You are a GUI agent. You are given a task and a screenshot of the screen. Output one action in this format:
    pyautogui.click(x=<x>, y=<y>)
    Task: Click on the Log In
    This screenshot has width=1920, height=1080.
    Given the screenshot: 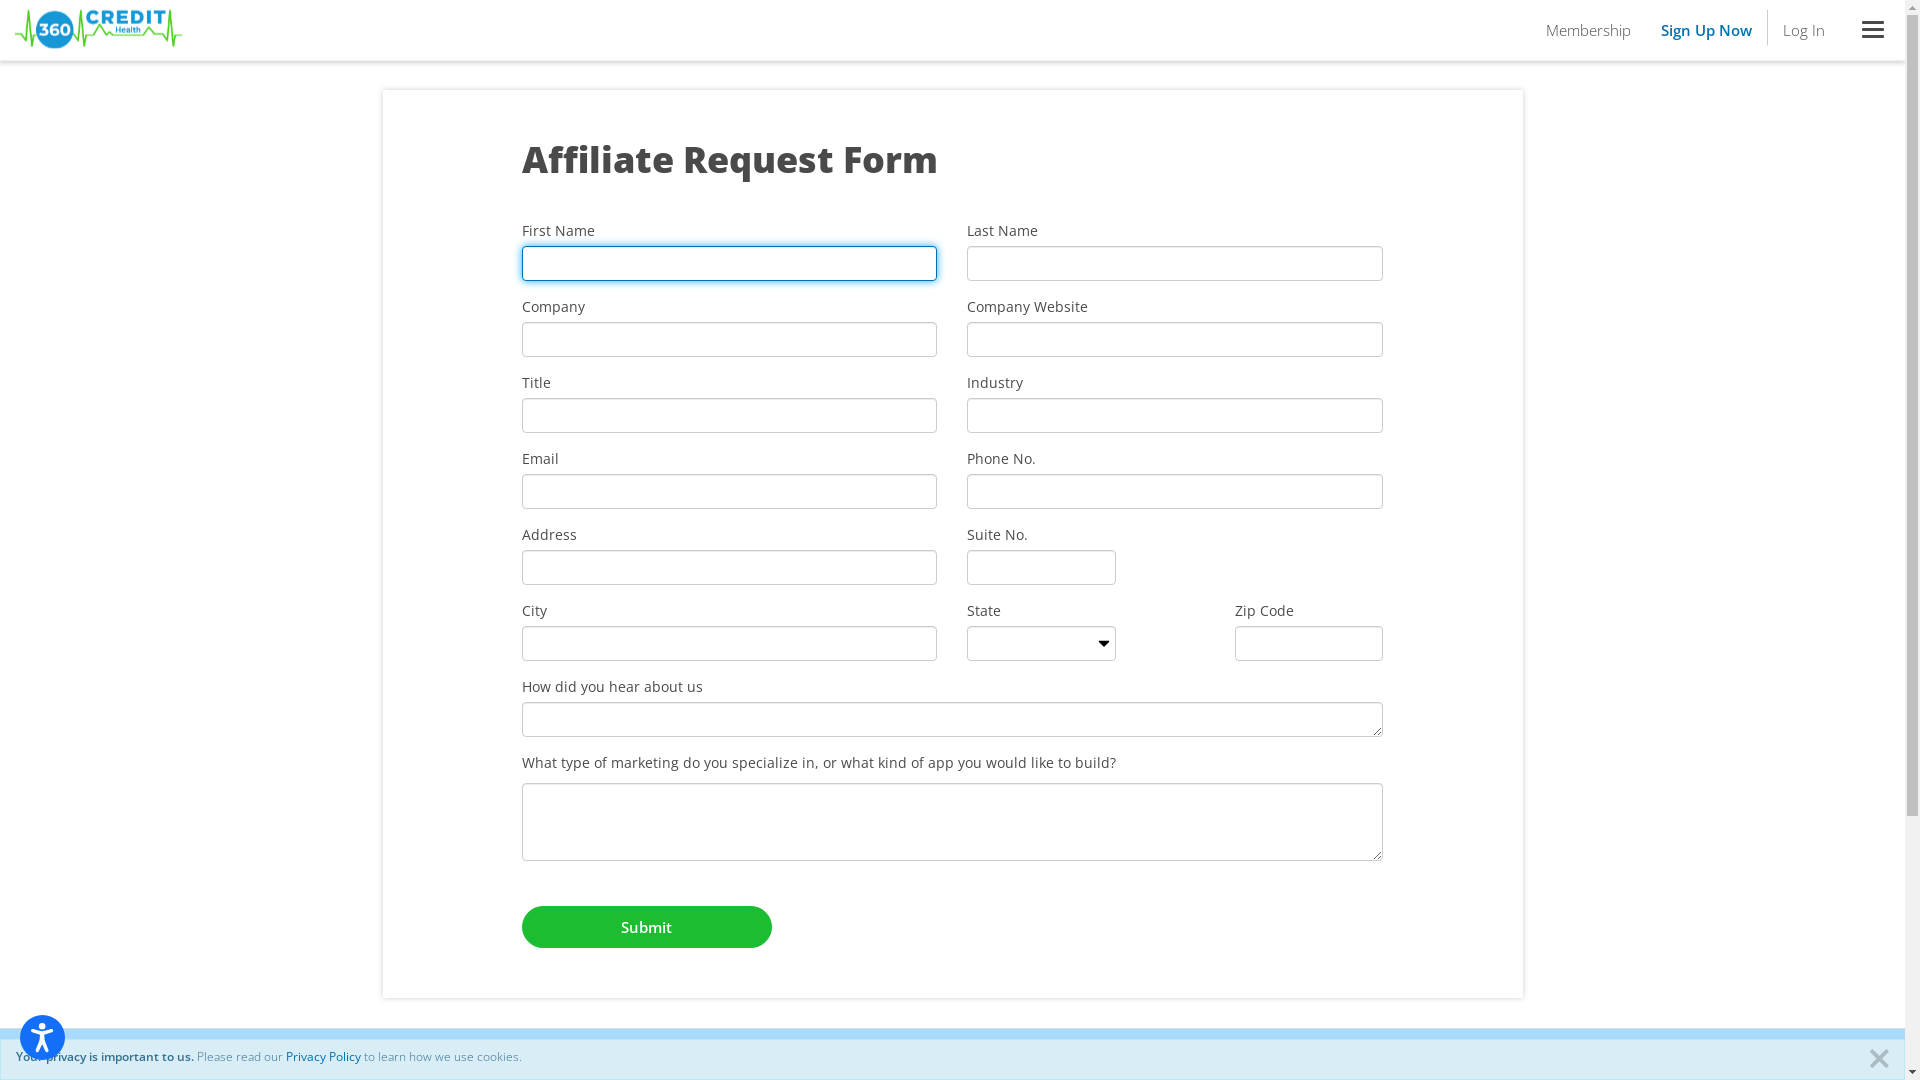 What is the action you would take?
    pyautogui.click(x=1804, y=30)
    